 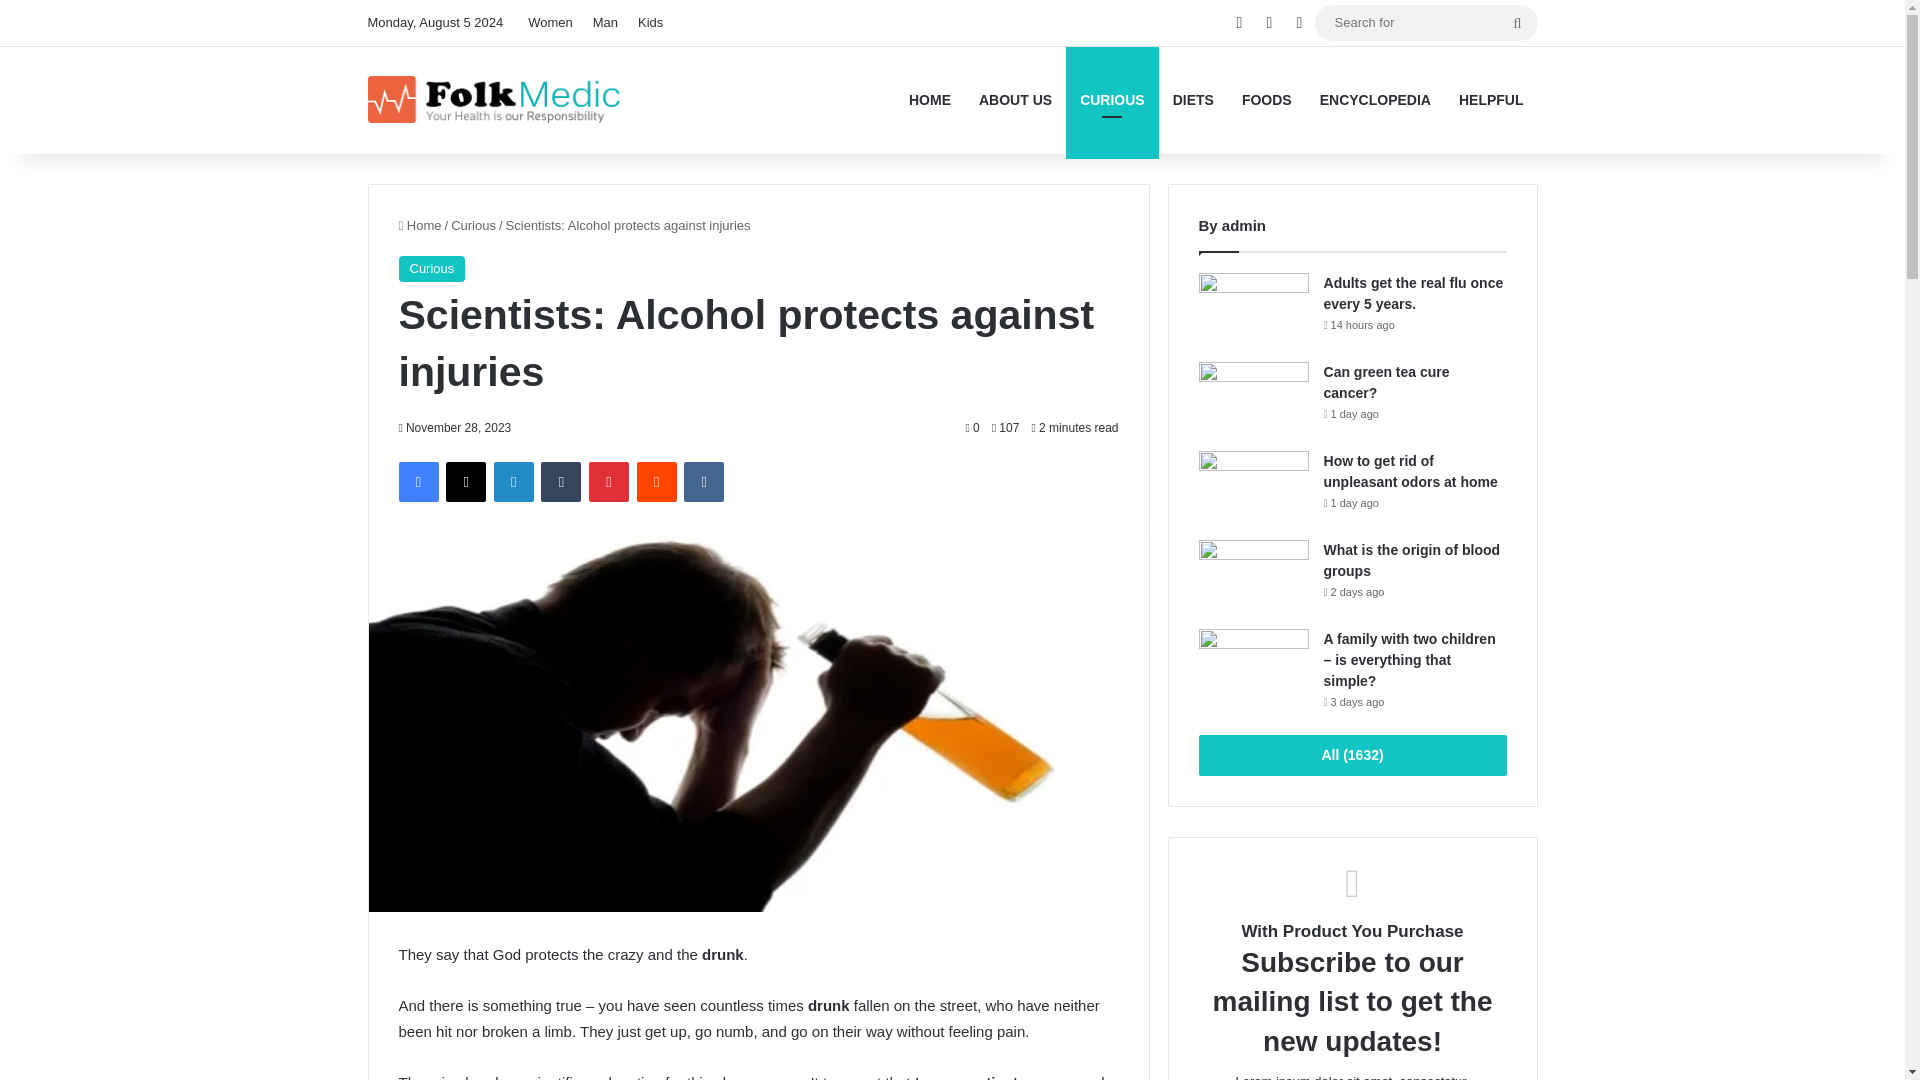 What do you see at coordinates (703, 482) in the screenshot?
I see `VKontakte` at bounding box center [703, 482].